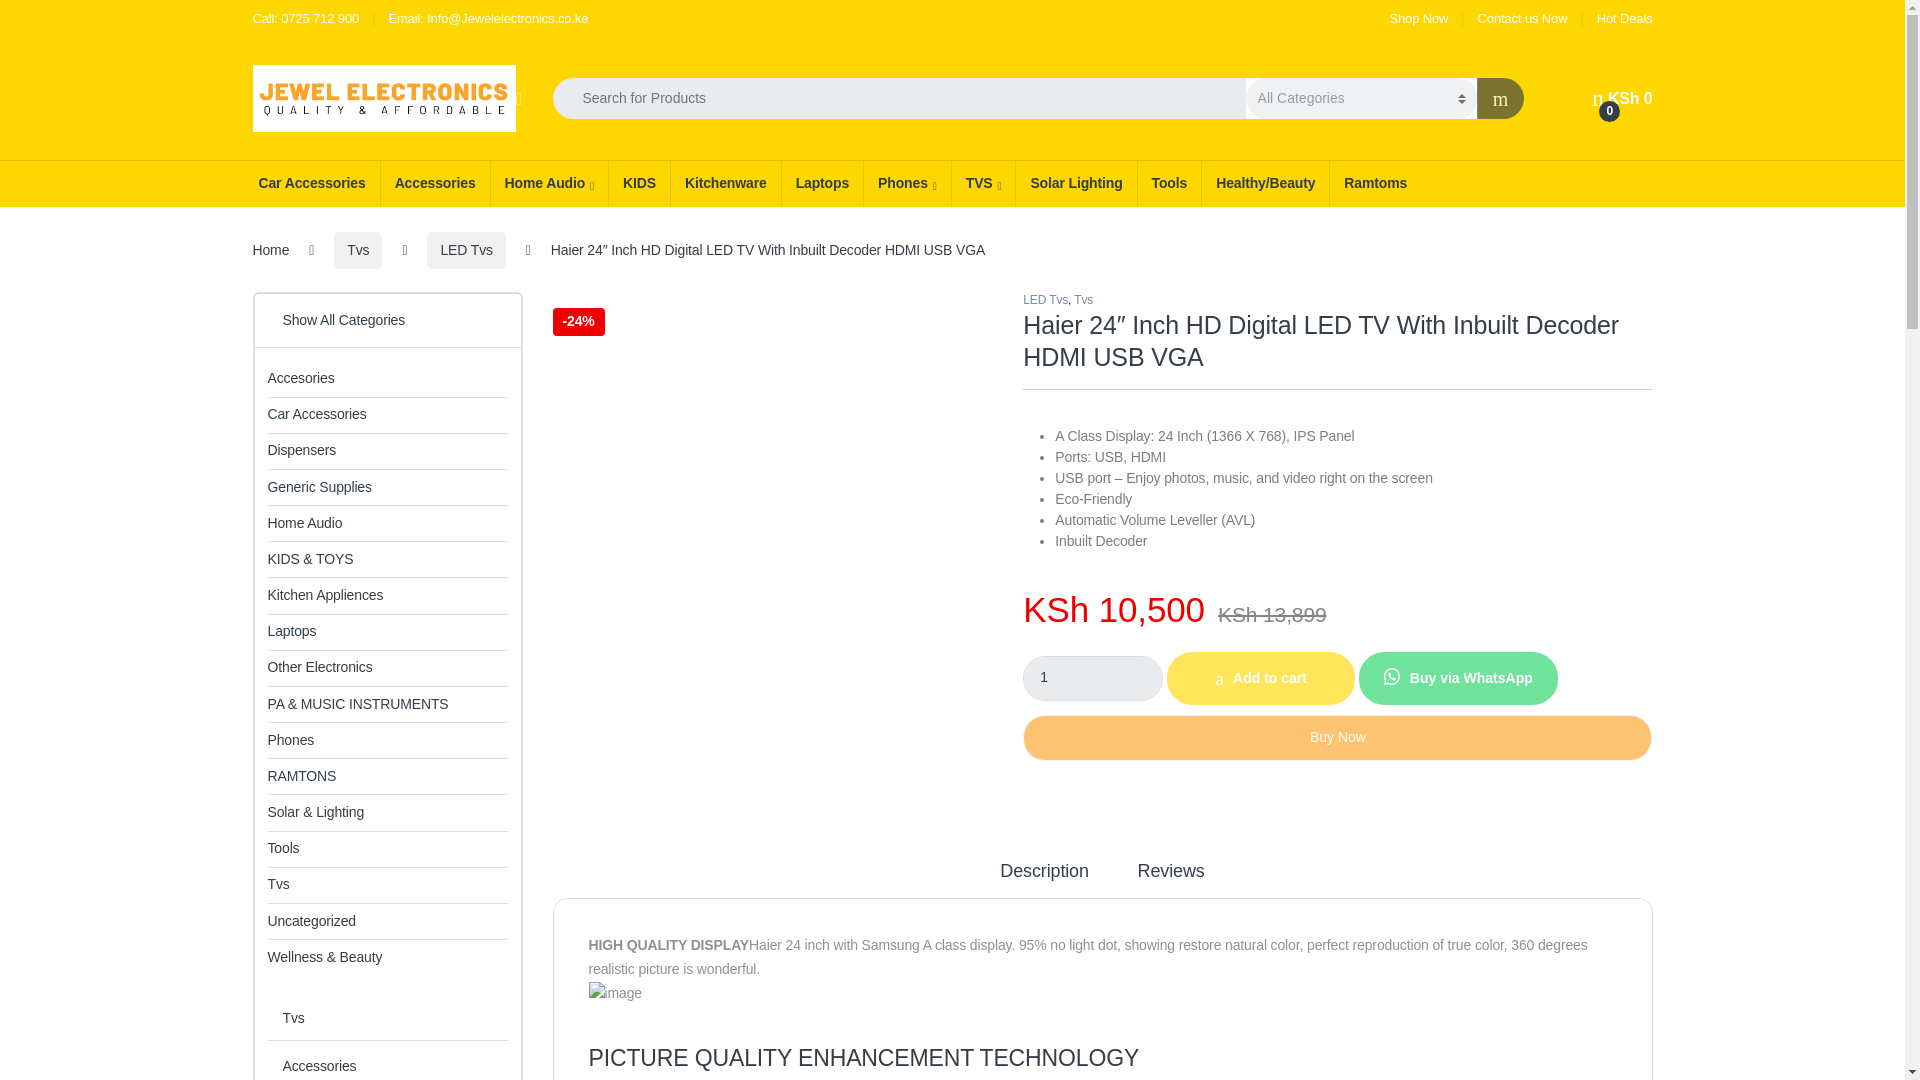 This screenshot has width=1920, height=1080. What do you see at coordinates (1625, 18) in the screenshot?
I see `Hot Deals` at bounding box center [1625, 18].